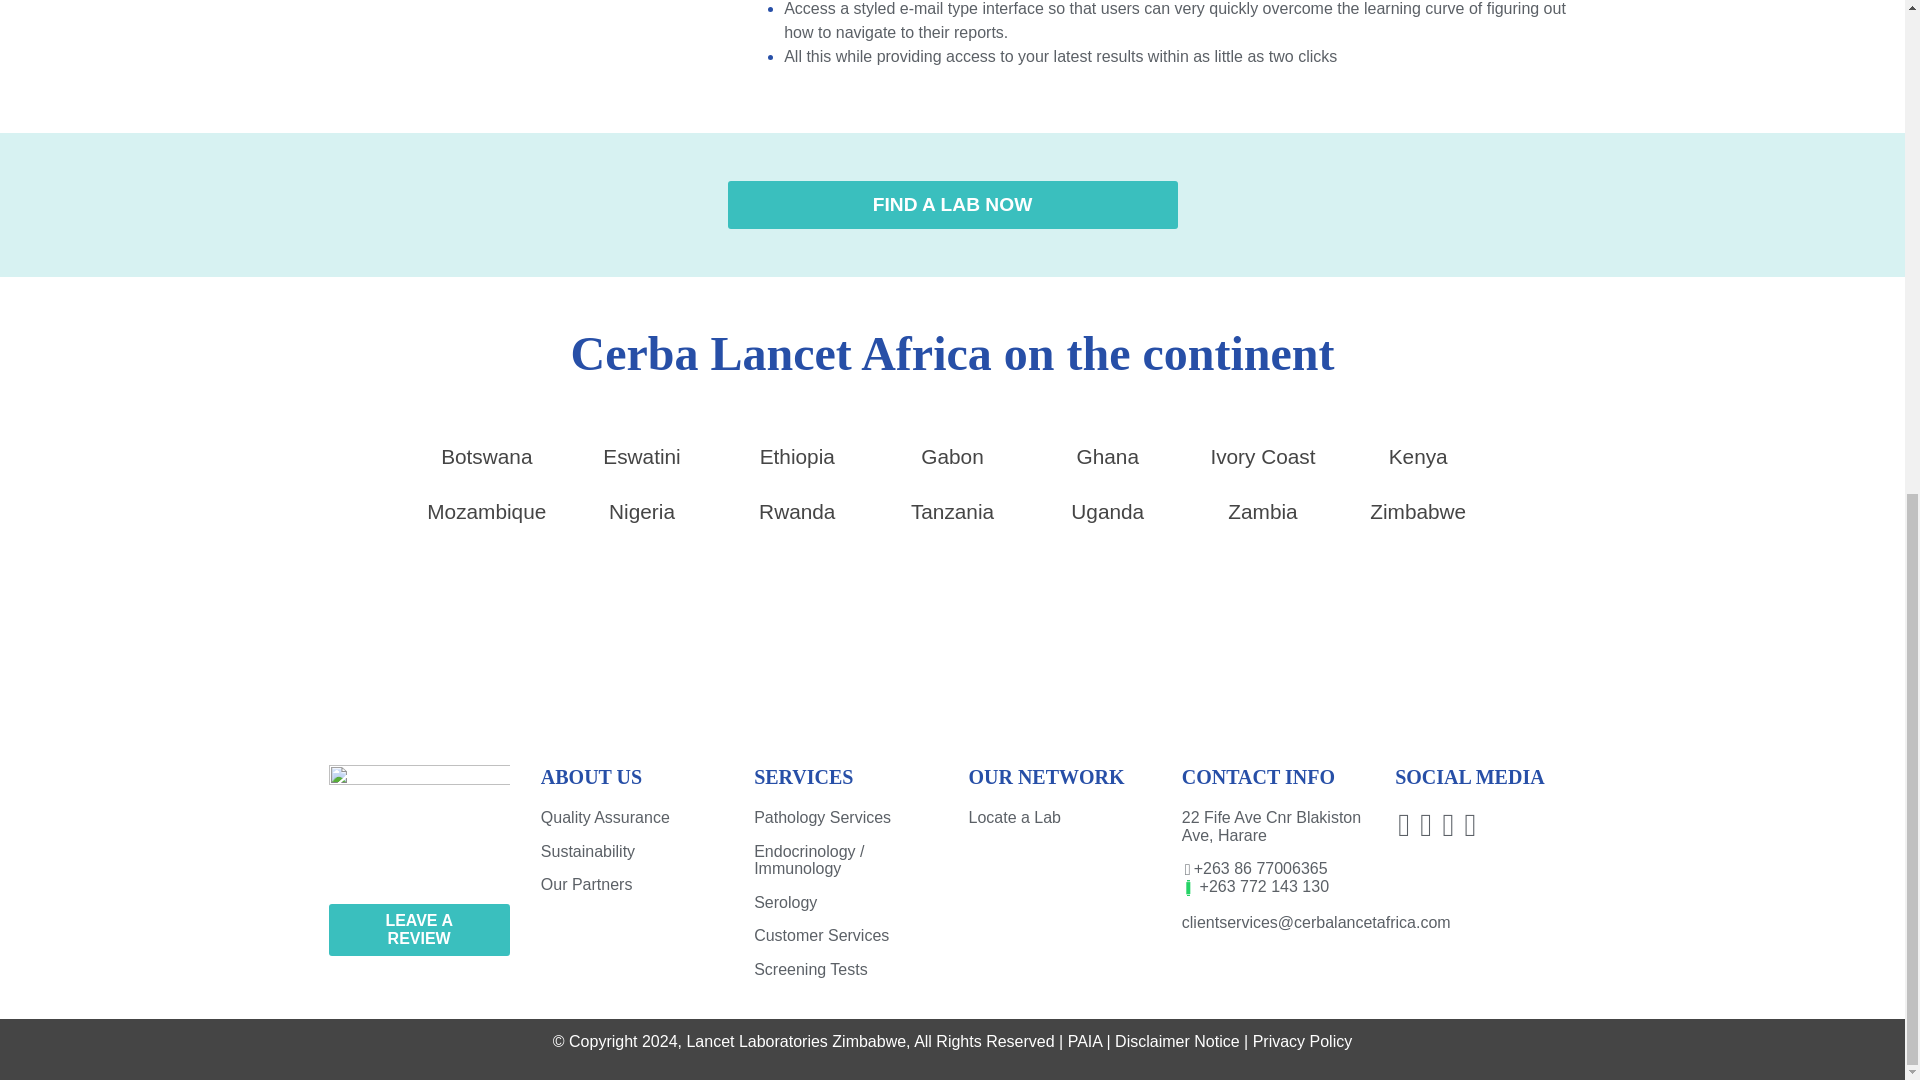 This screenshot has width=1920, height=1080. What do you see at coordinates (487, 458) in the screenshot?
I see `Botswana` at bounding box center [487, 458].